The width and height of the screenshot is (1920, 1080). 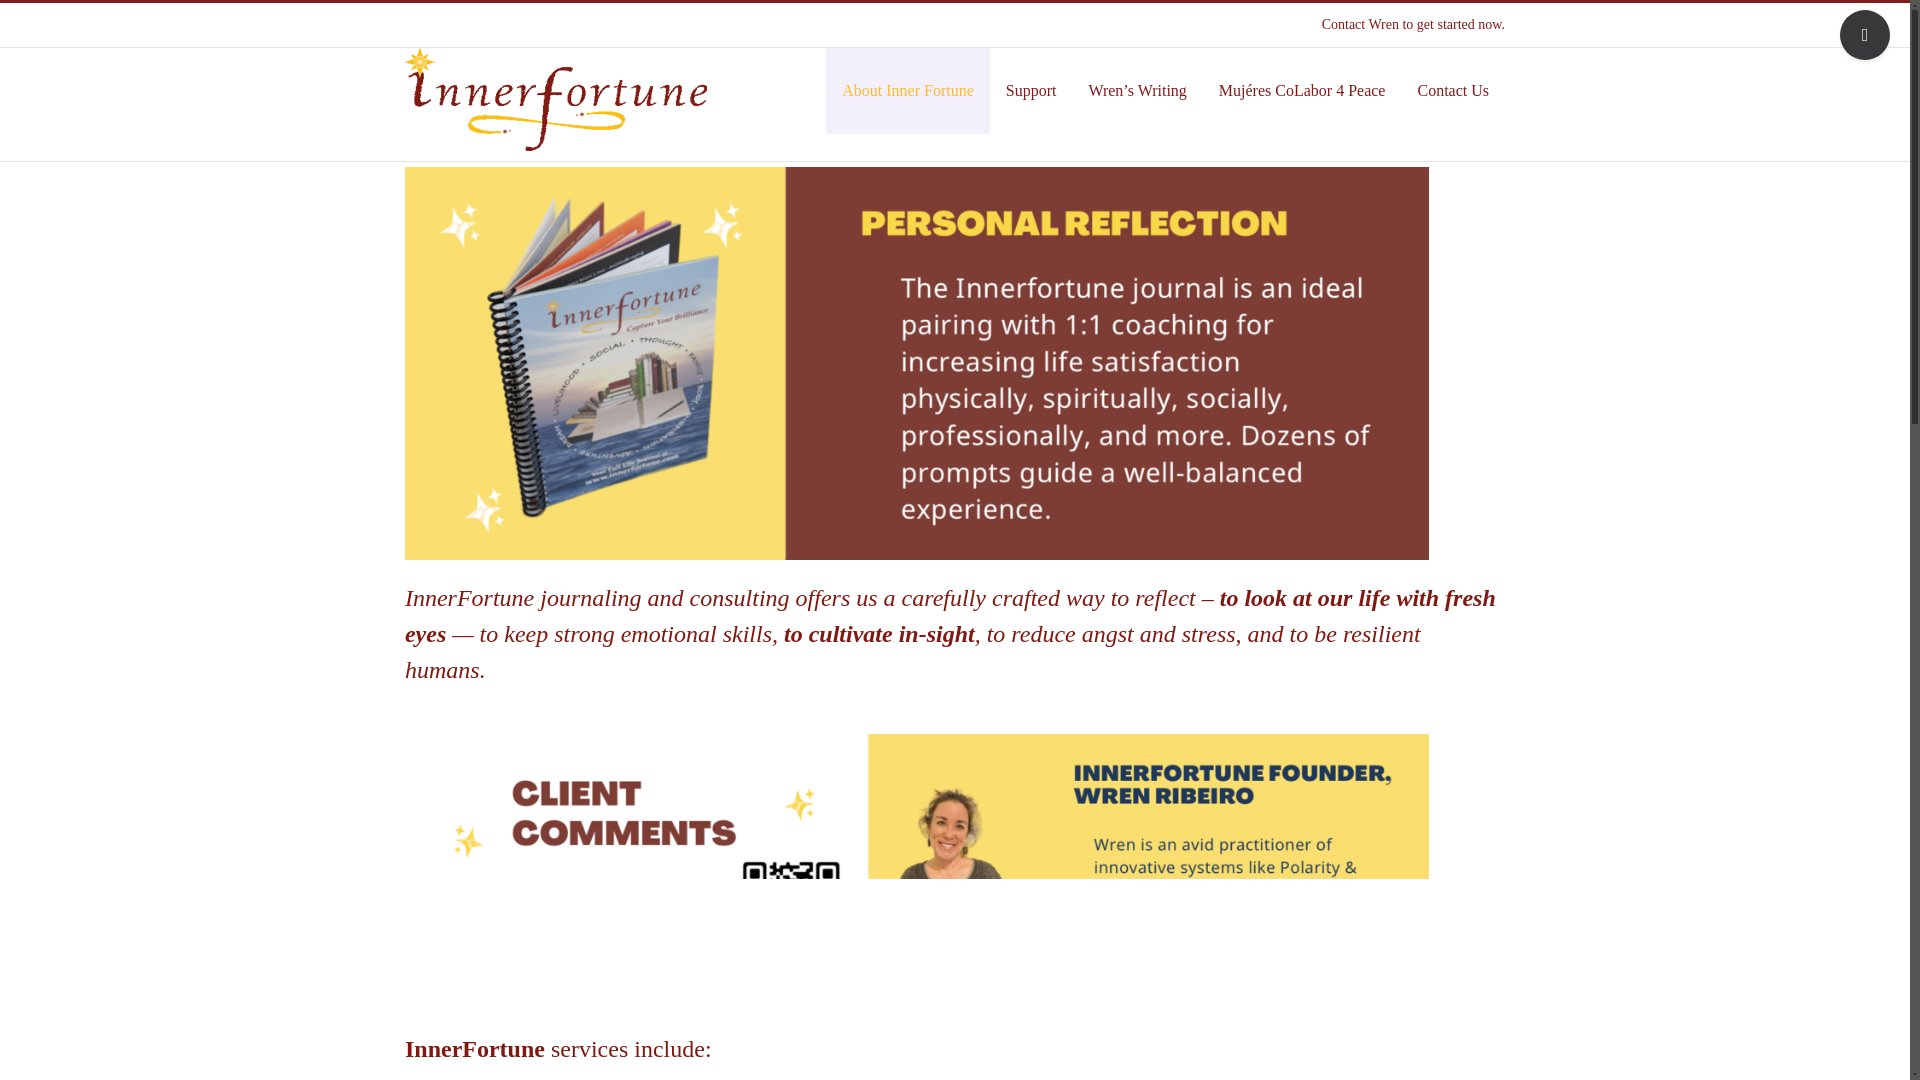 What do you see at coordinates (908, 90) in the screenshot?
I see `About Inner Fortune` at bounding box center [908, 90].